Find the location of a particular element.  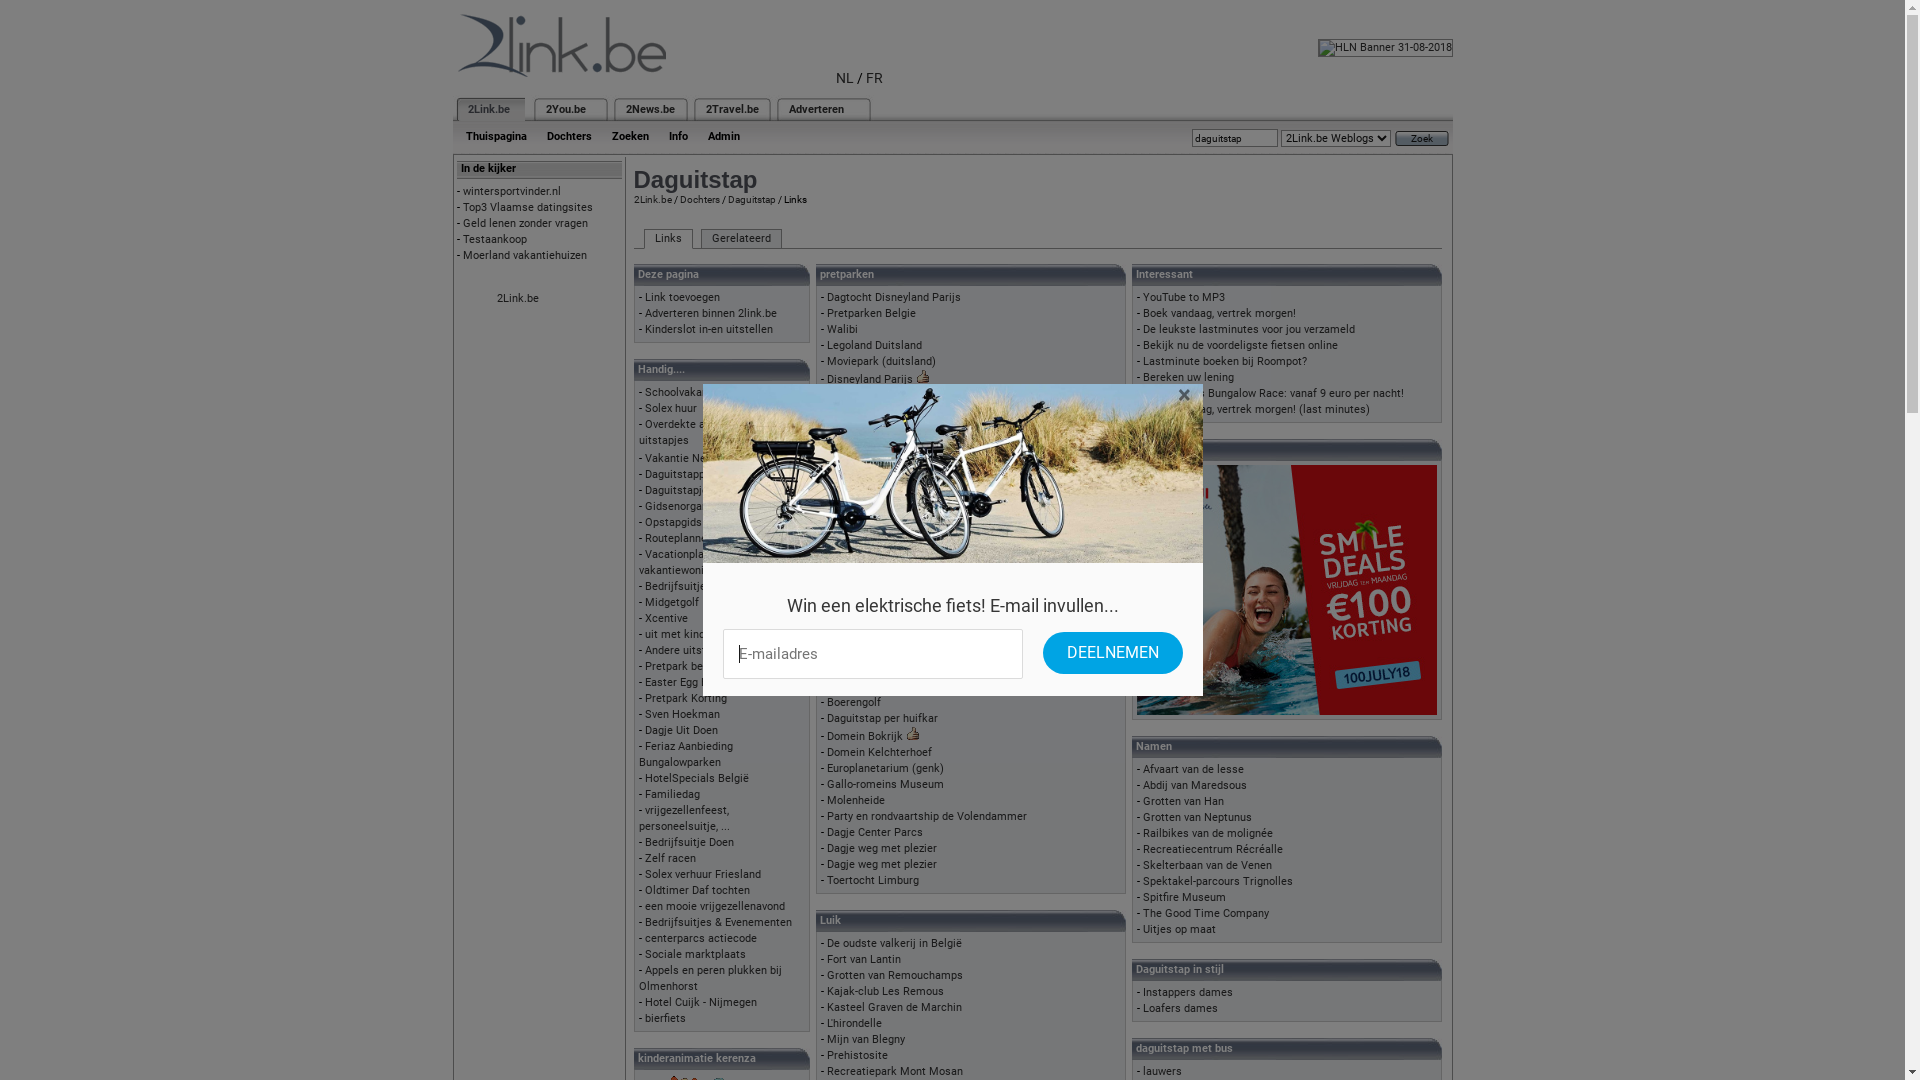

Kinderslot in-en uitstellen is located at coordinates (708, 330).